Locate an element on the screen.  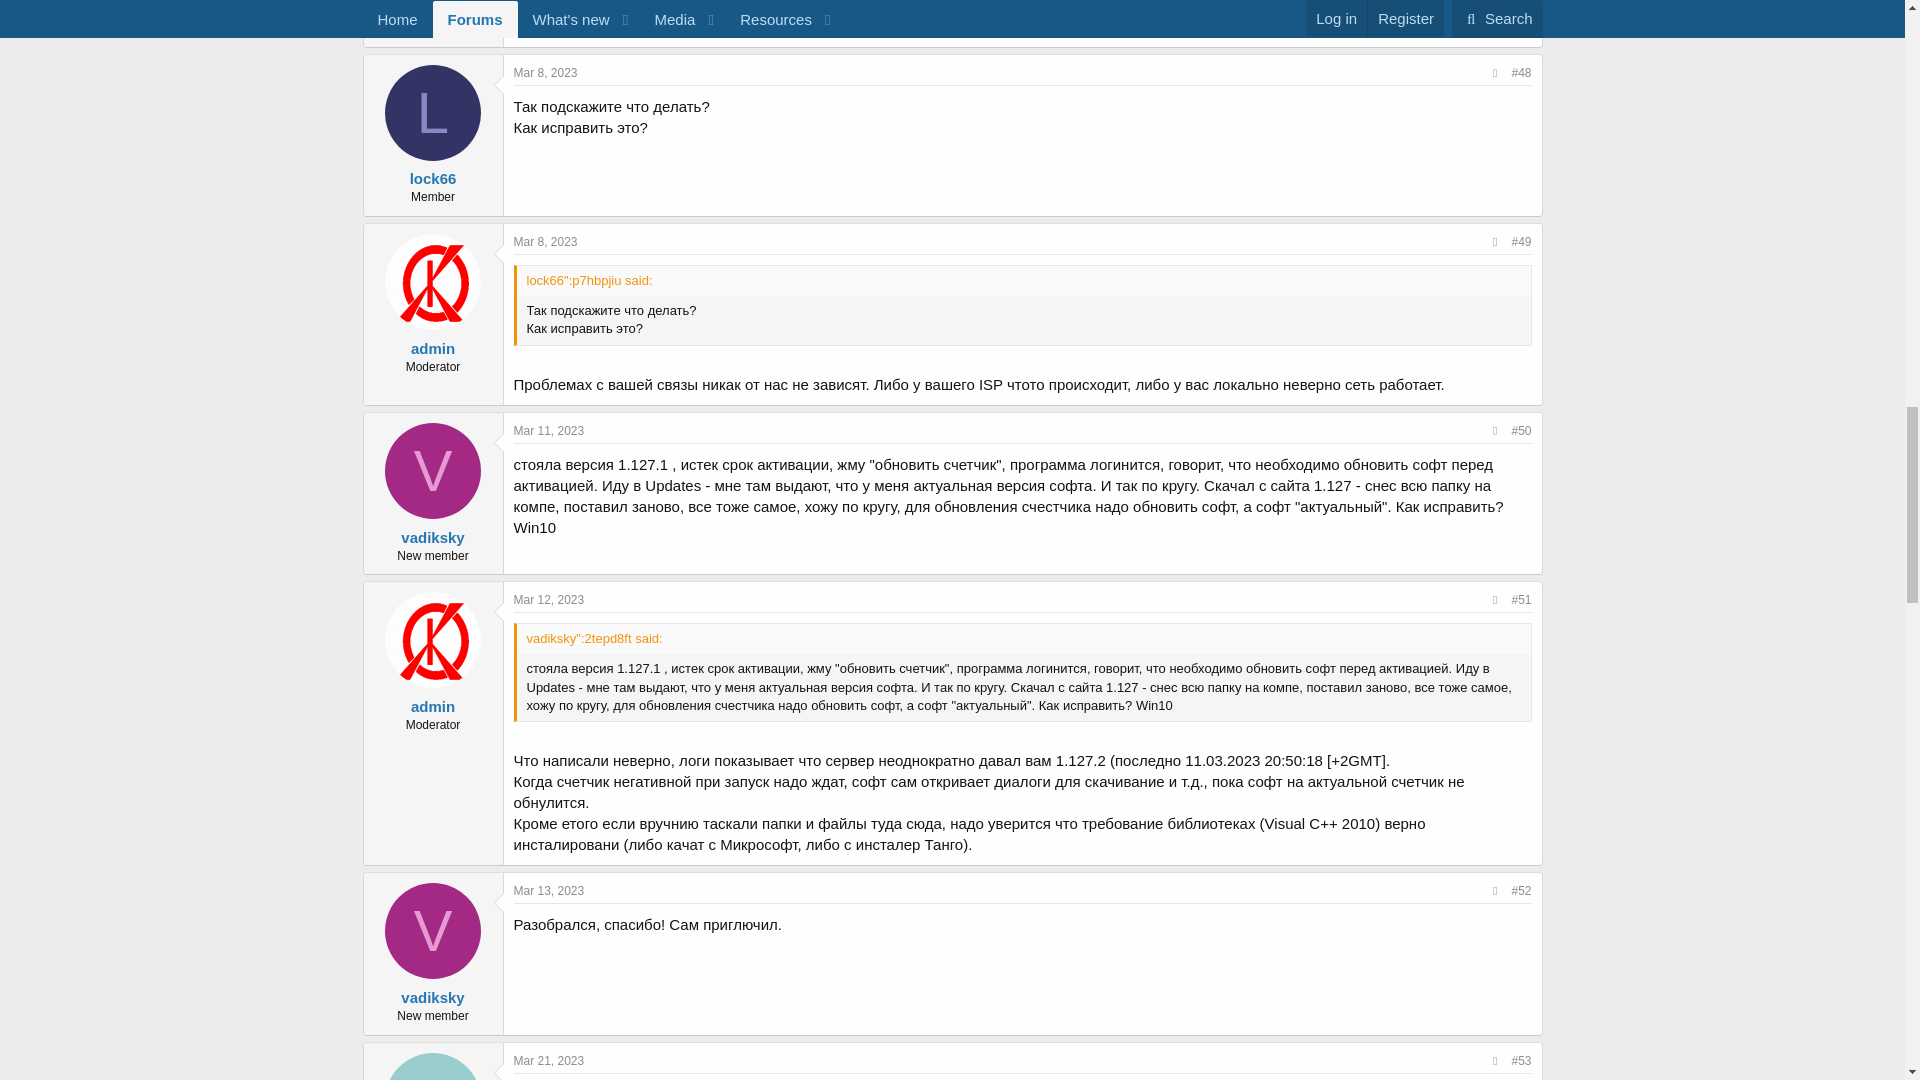
Mar 8, 2023 at 1:46 PM is located at coordinates (546, 72).